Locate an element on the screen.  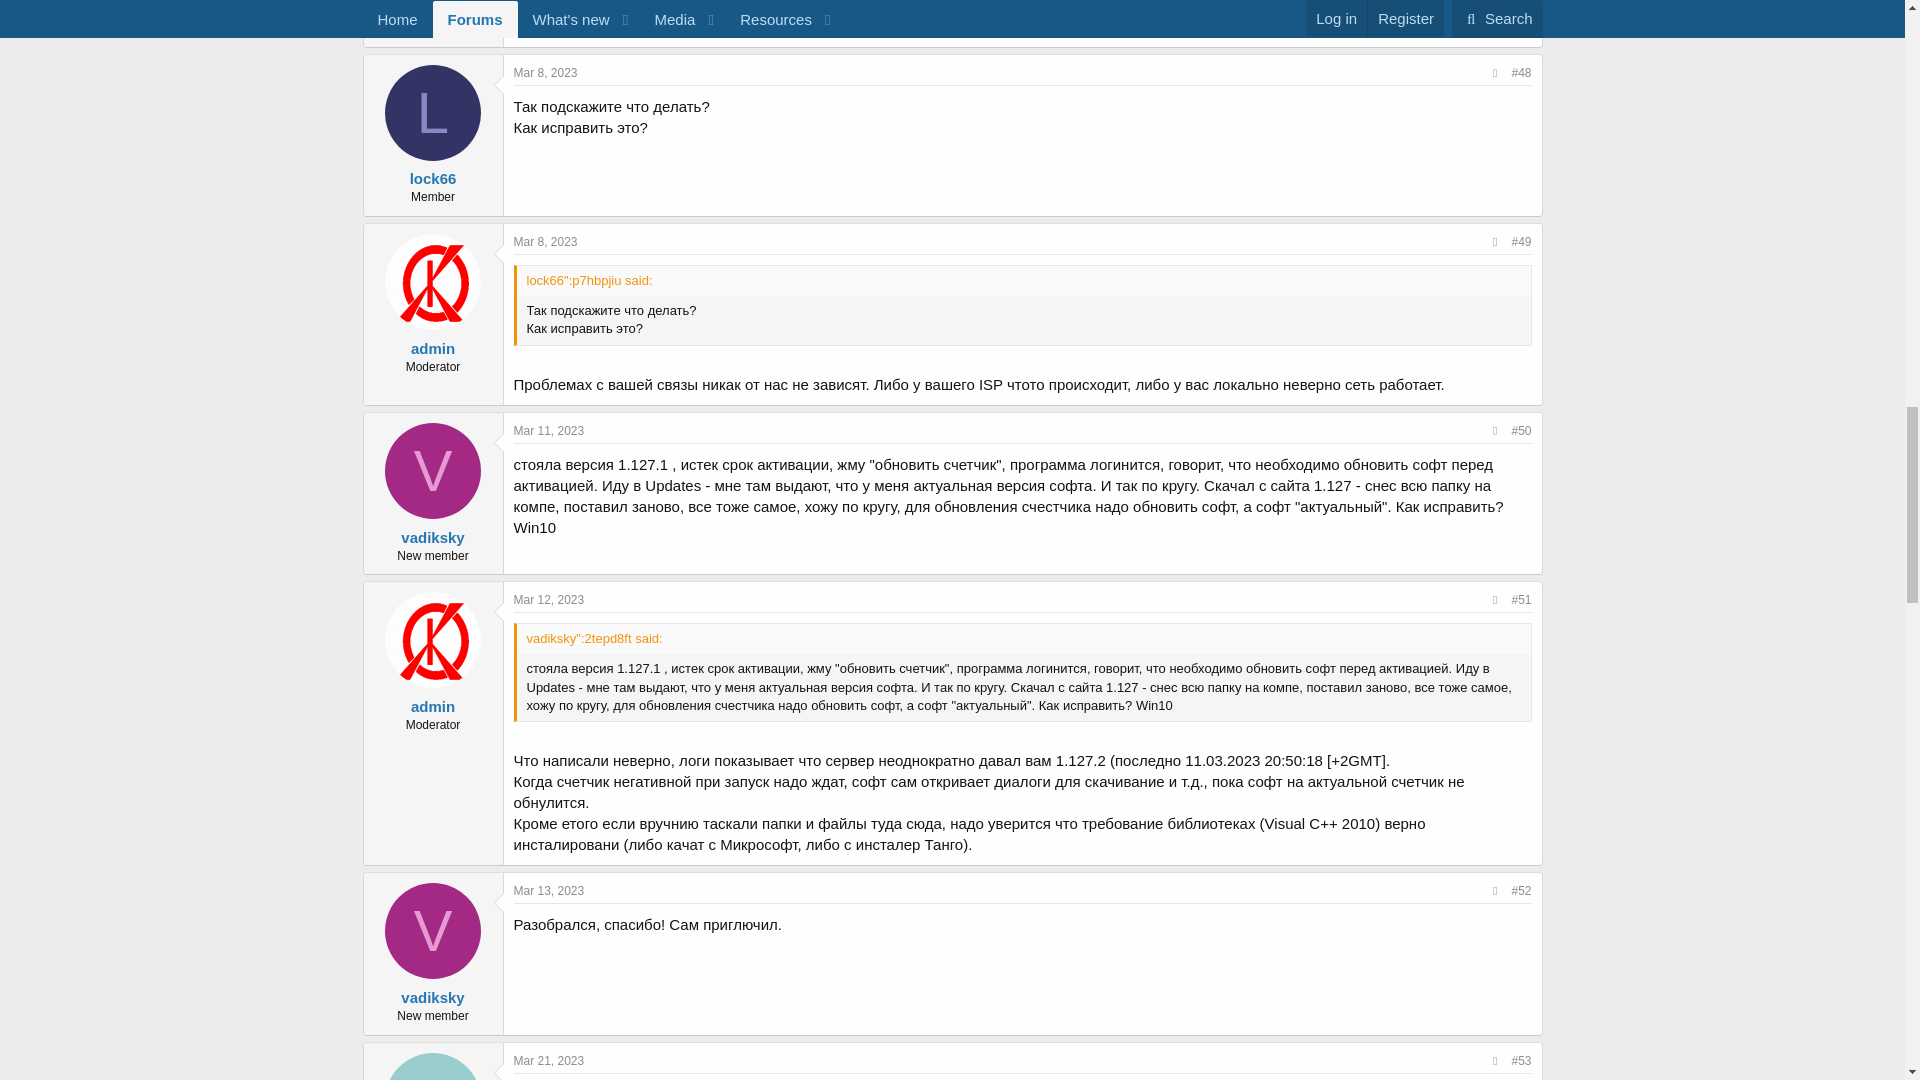
Mar 8, 2023 at 1:46 PM is located at coordinates (546, 72).